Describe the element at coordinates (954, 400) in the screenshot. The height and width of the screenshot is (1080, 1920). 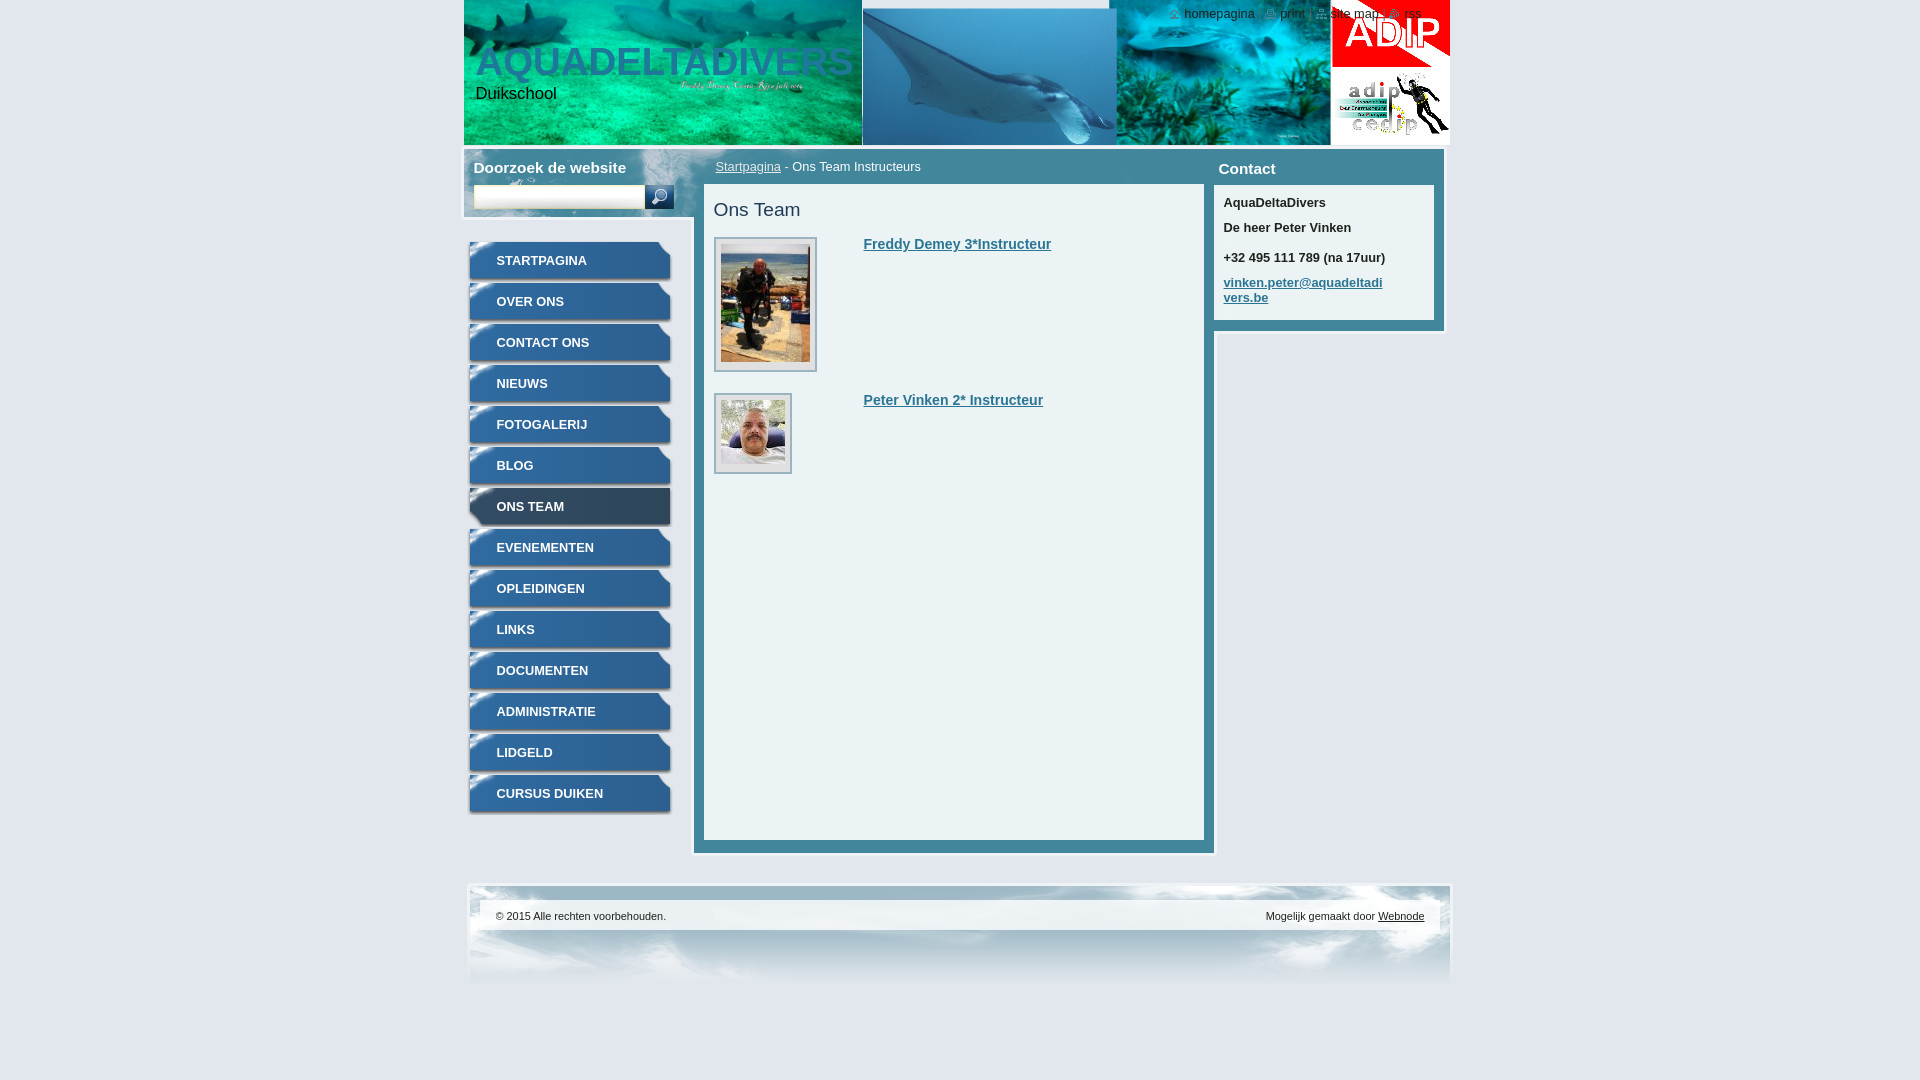
I see `Peter Vinken 2* Instructeur` at that location.